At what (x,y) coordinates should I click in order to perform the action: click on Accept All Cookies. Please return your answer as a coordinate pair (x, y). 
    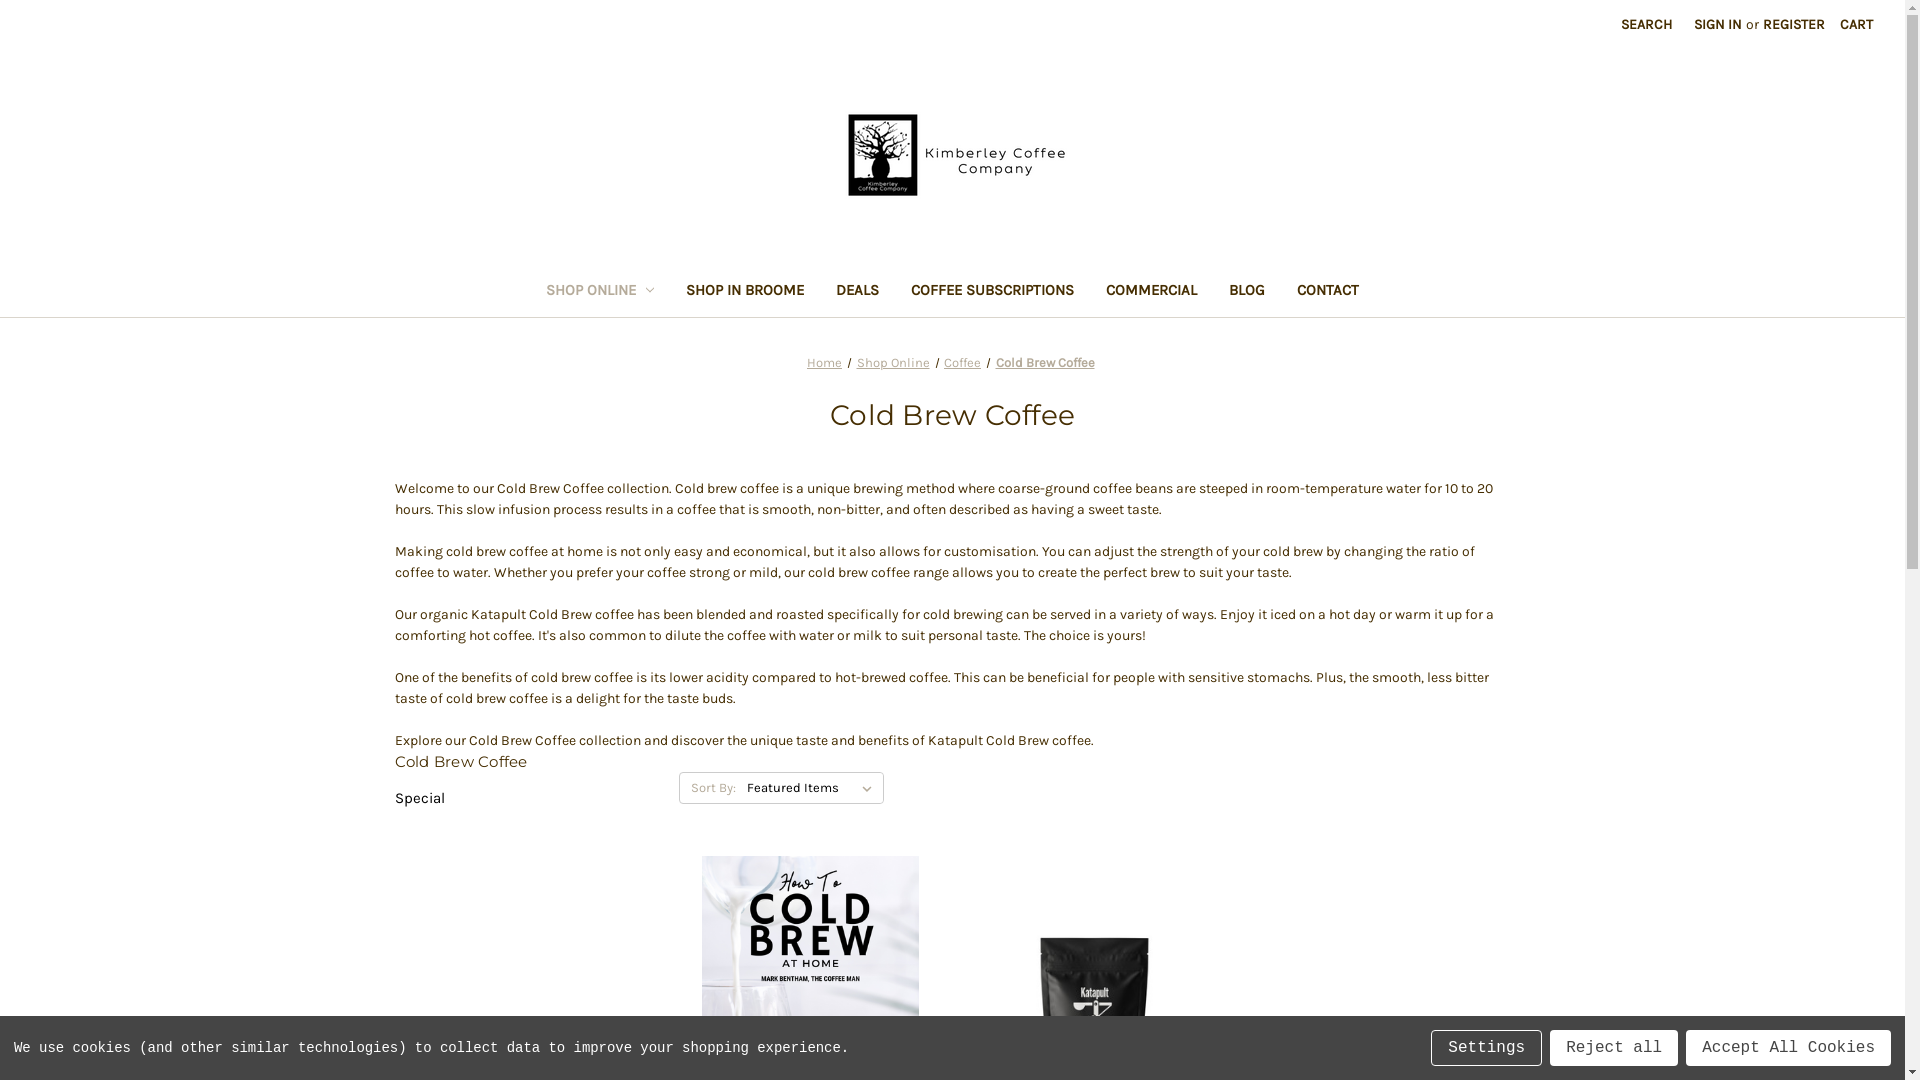
    Looking at the image, I should click on (1788, 1048).